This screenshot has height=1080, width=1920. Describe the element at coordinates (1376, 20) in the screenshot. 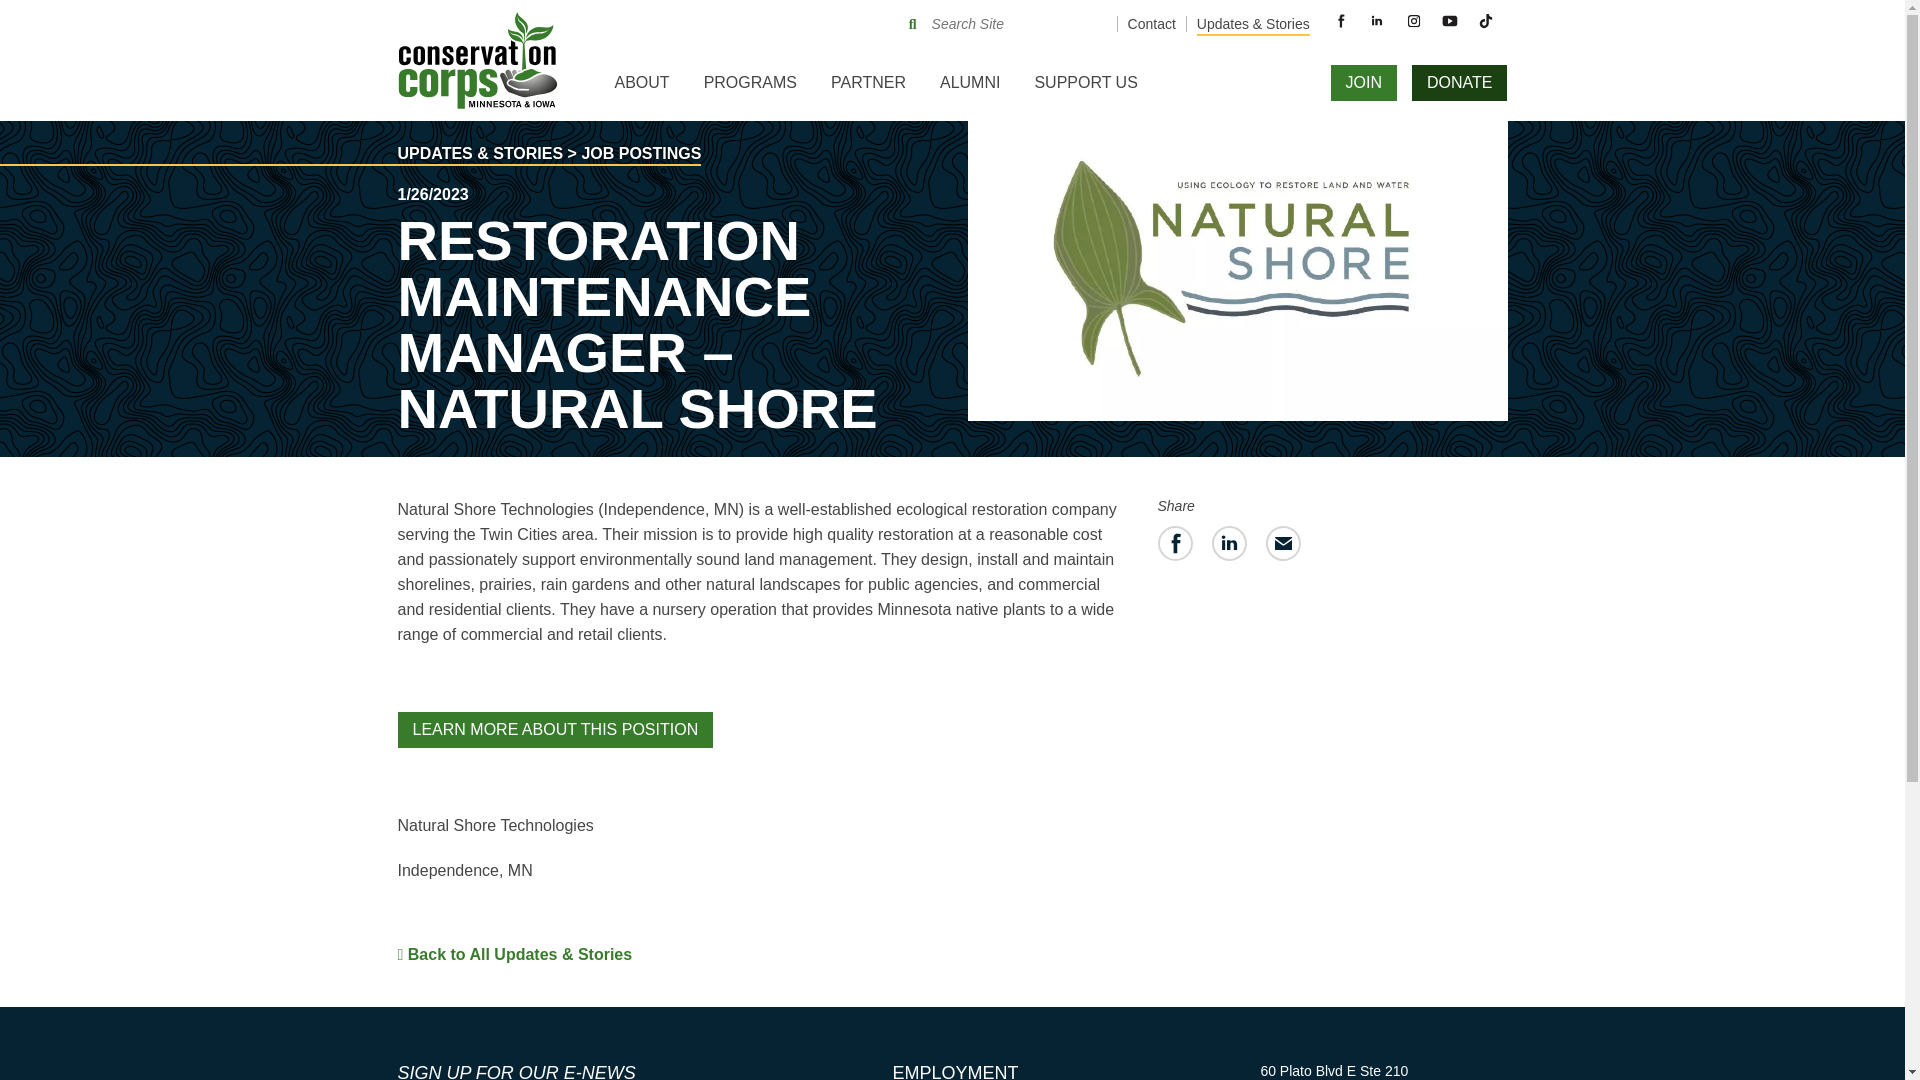

I see `LinkedIn` at that location.